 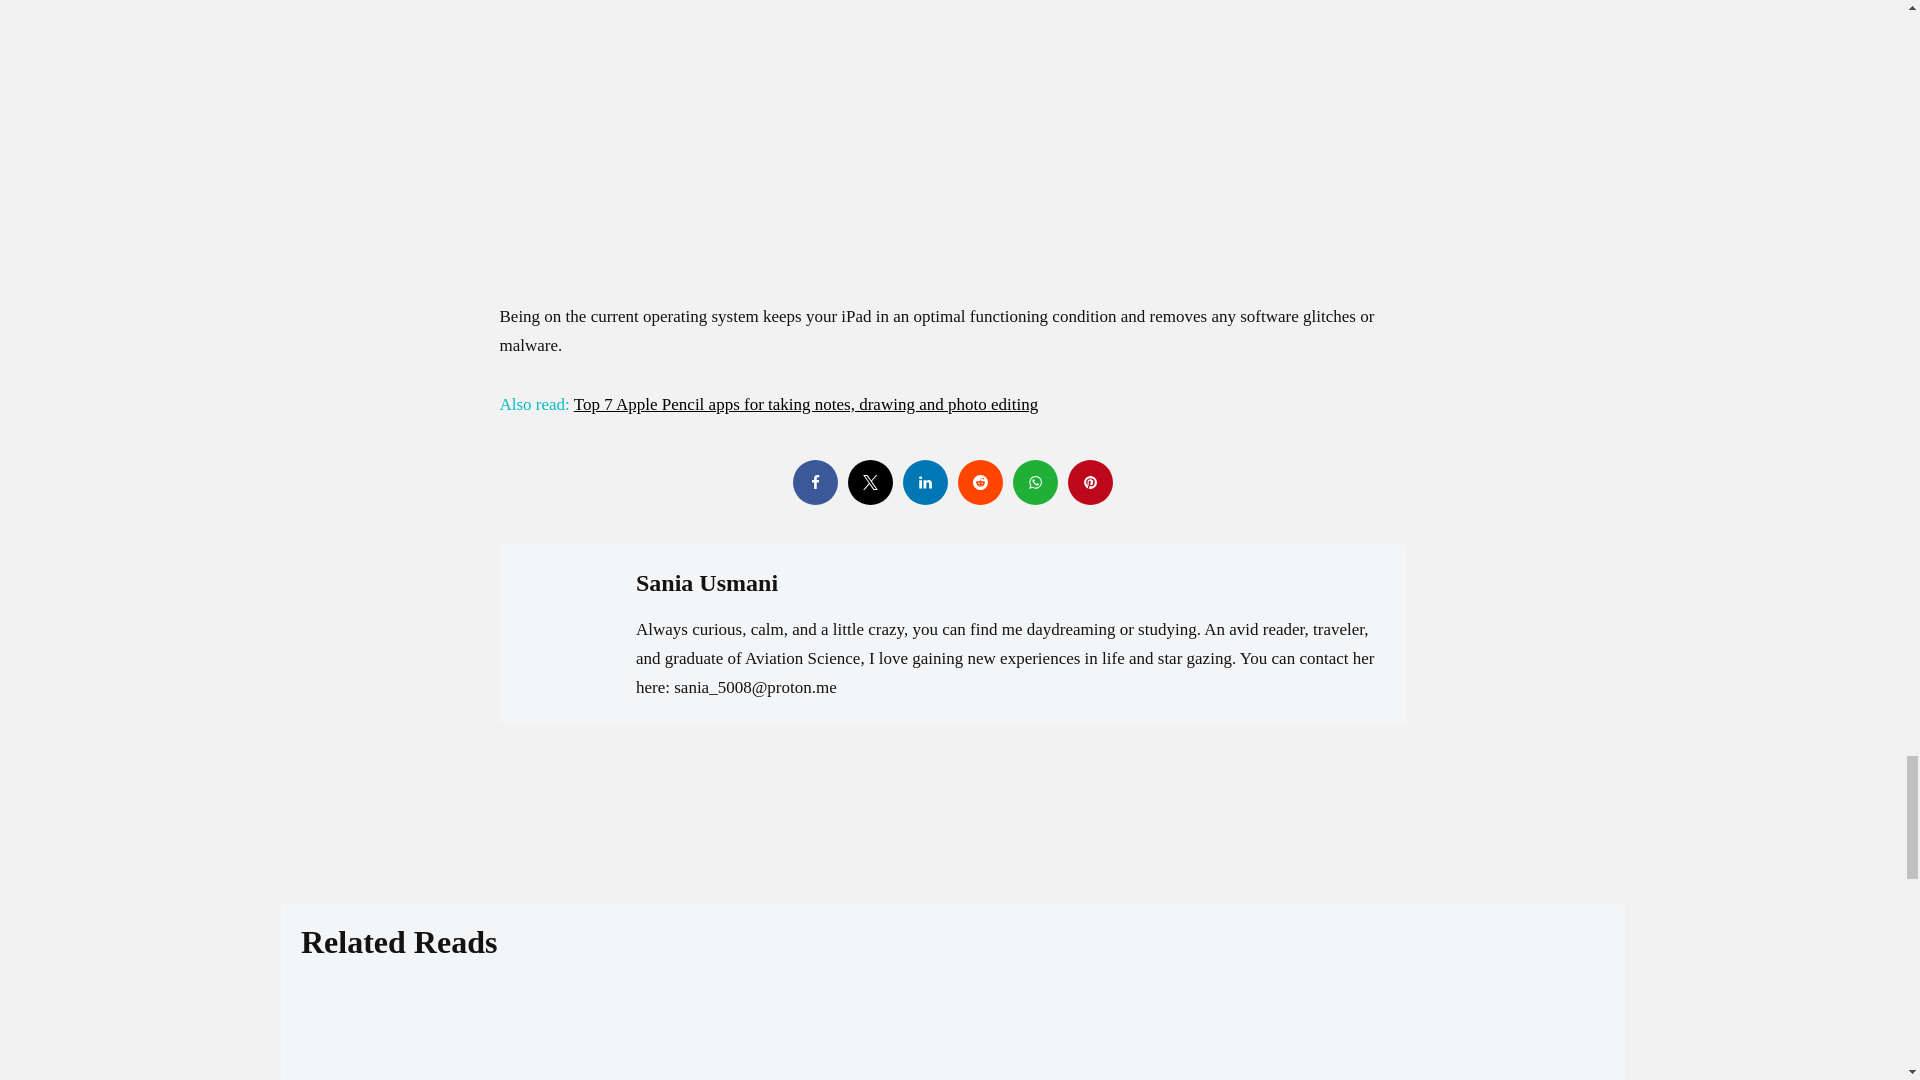 What do you see at coordinates (1090, 482) in the screenshot?
I see `Pinterest` at bounding box center [1090, 482].